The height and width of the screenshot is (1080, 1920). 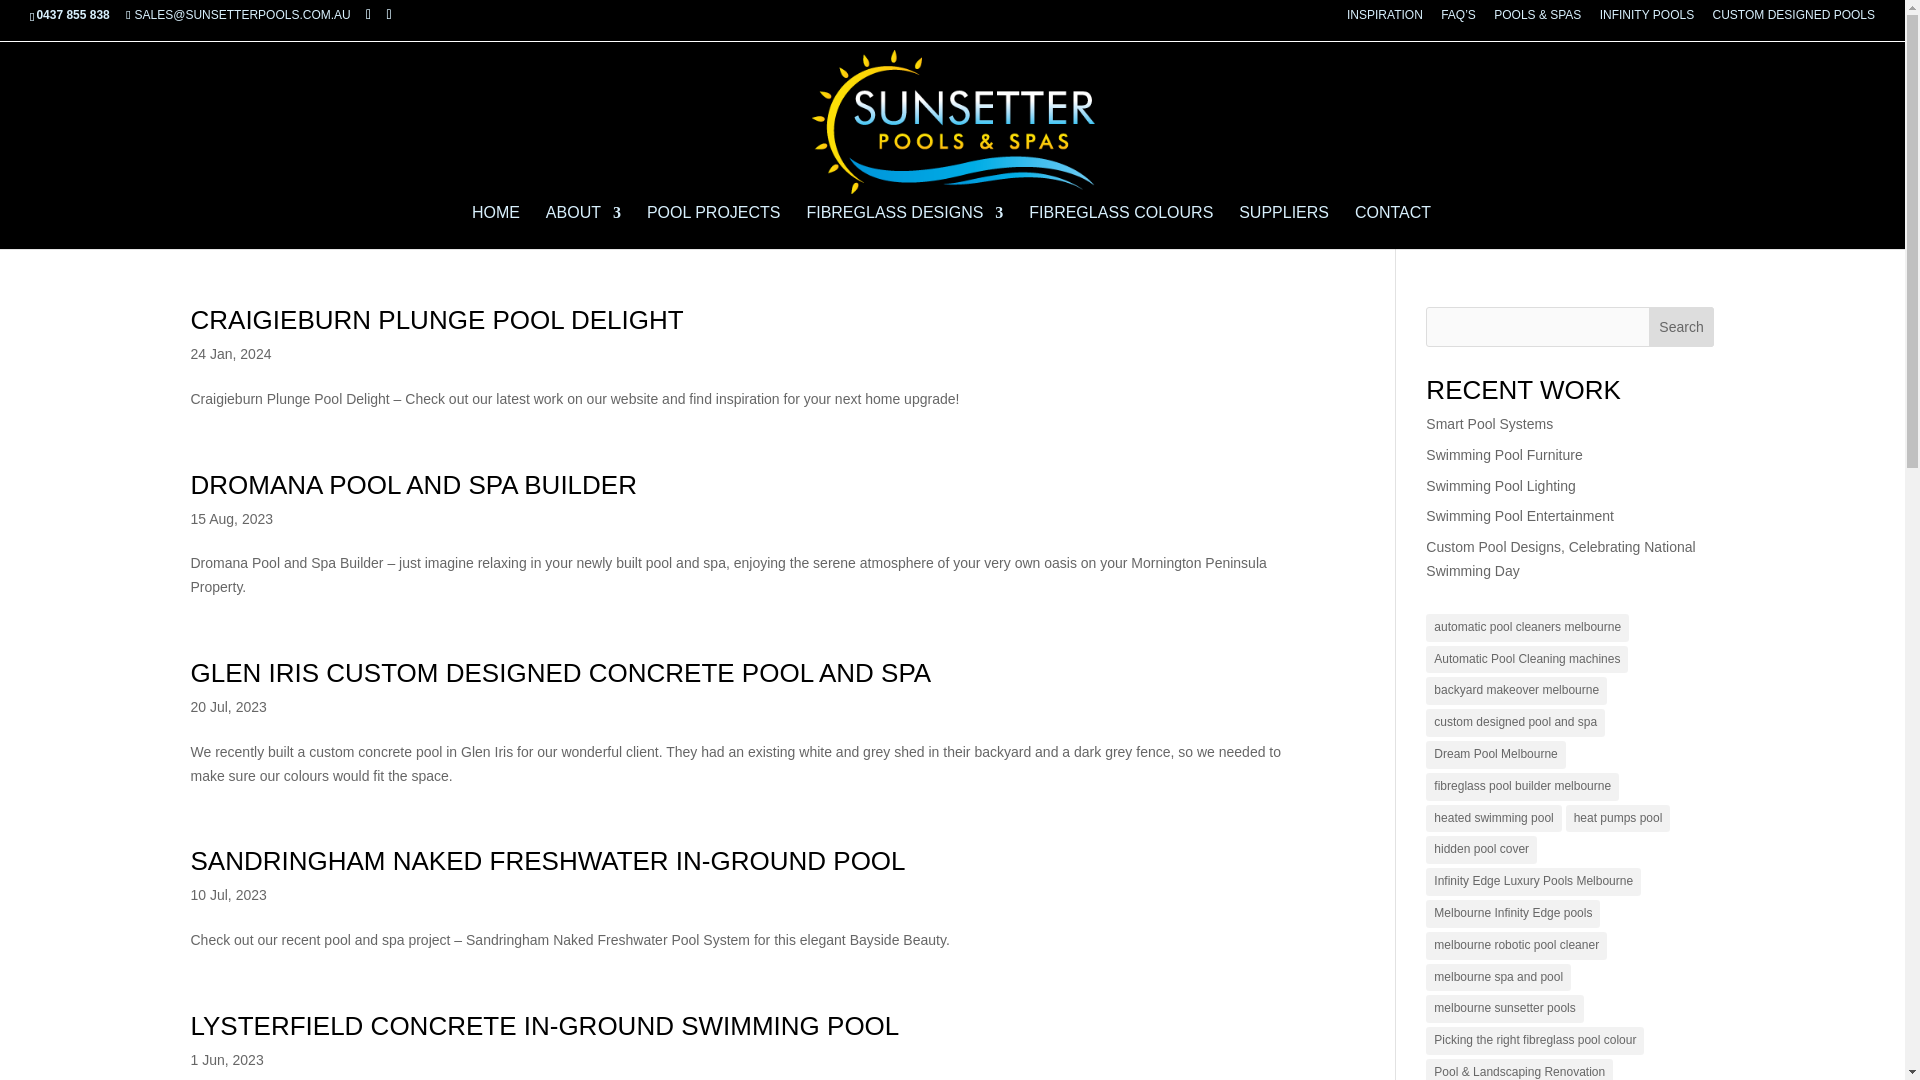 What do you see at coordinates (1646, 19) in the screenshot?
I see `INFINITY POOLS` at bounding box center [1646, 19].